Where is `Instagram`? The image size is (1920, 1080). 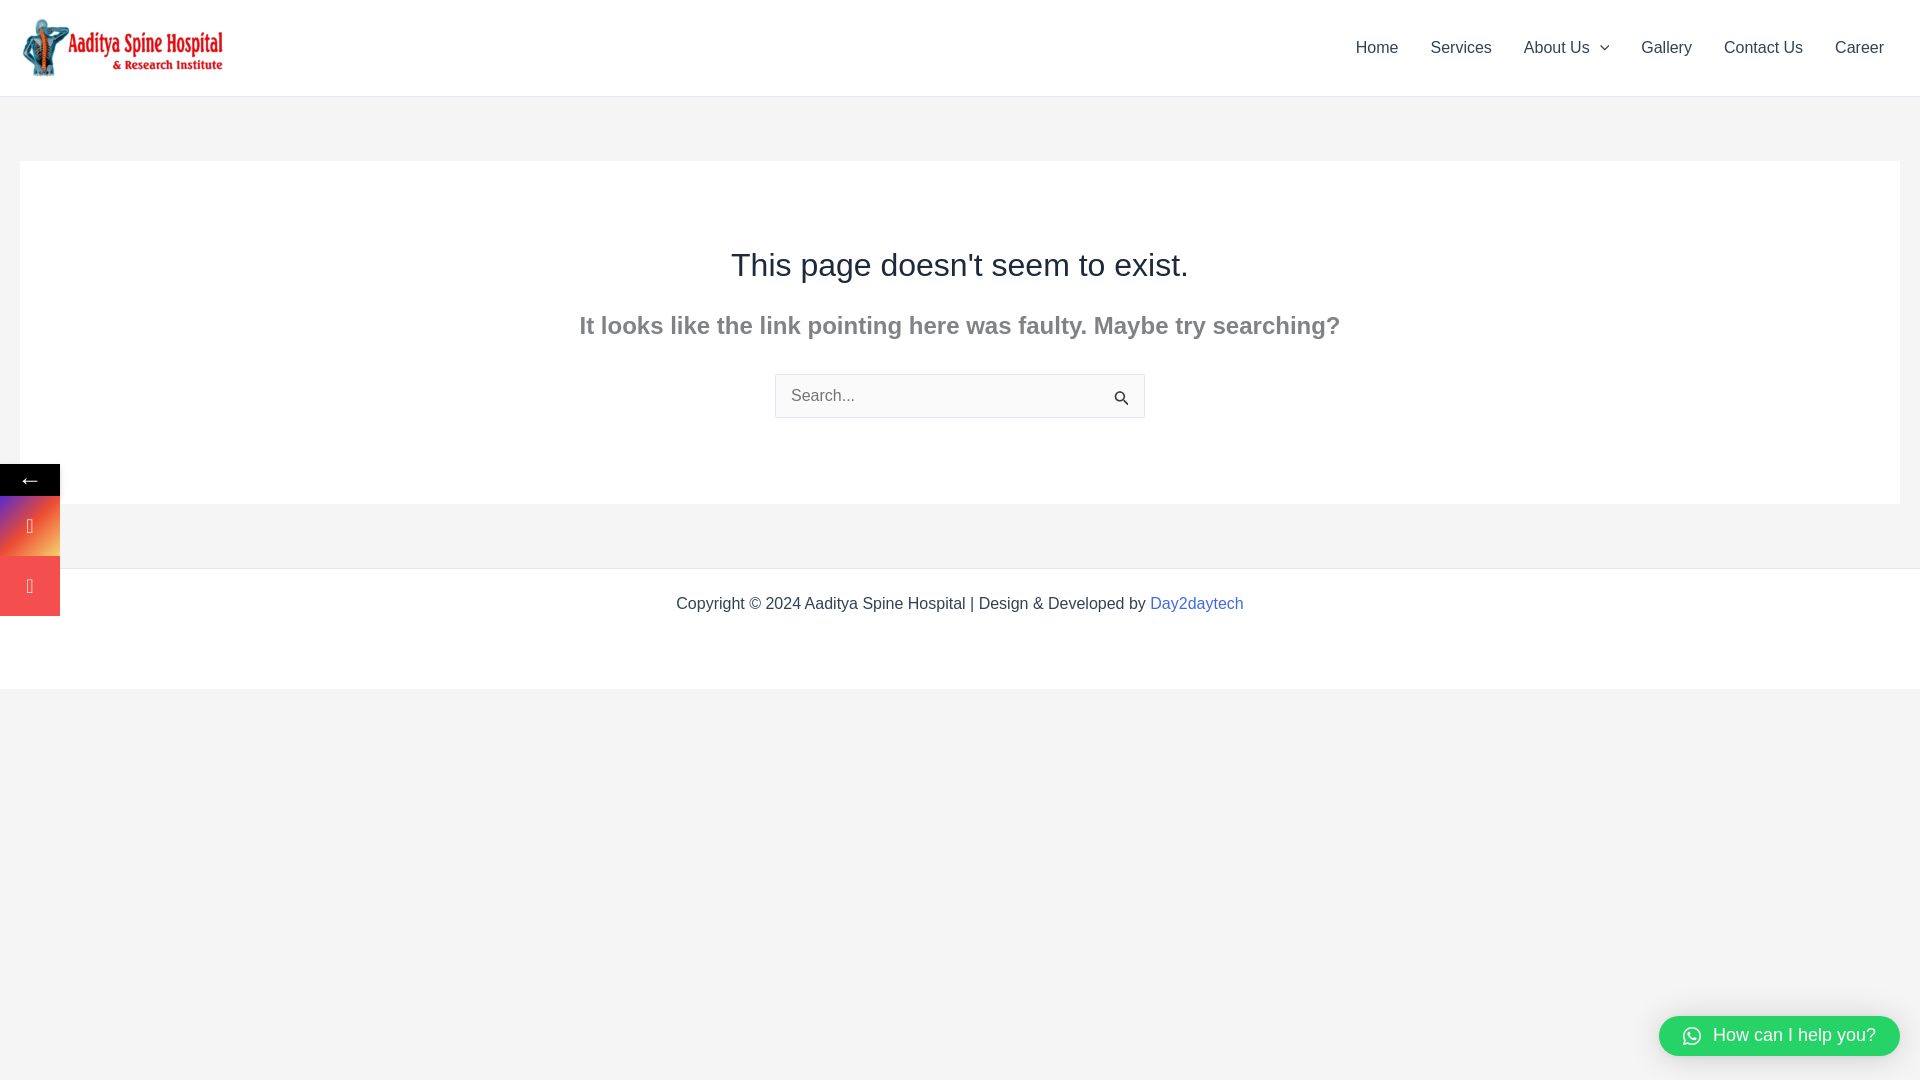 Instagram is located at coordinates (162, 526).